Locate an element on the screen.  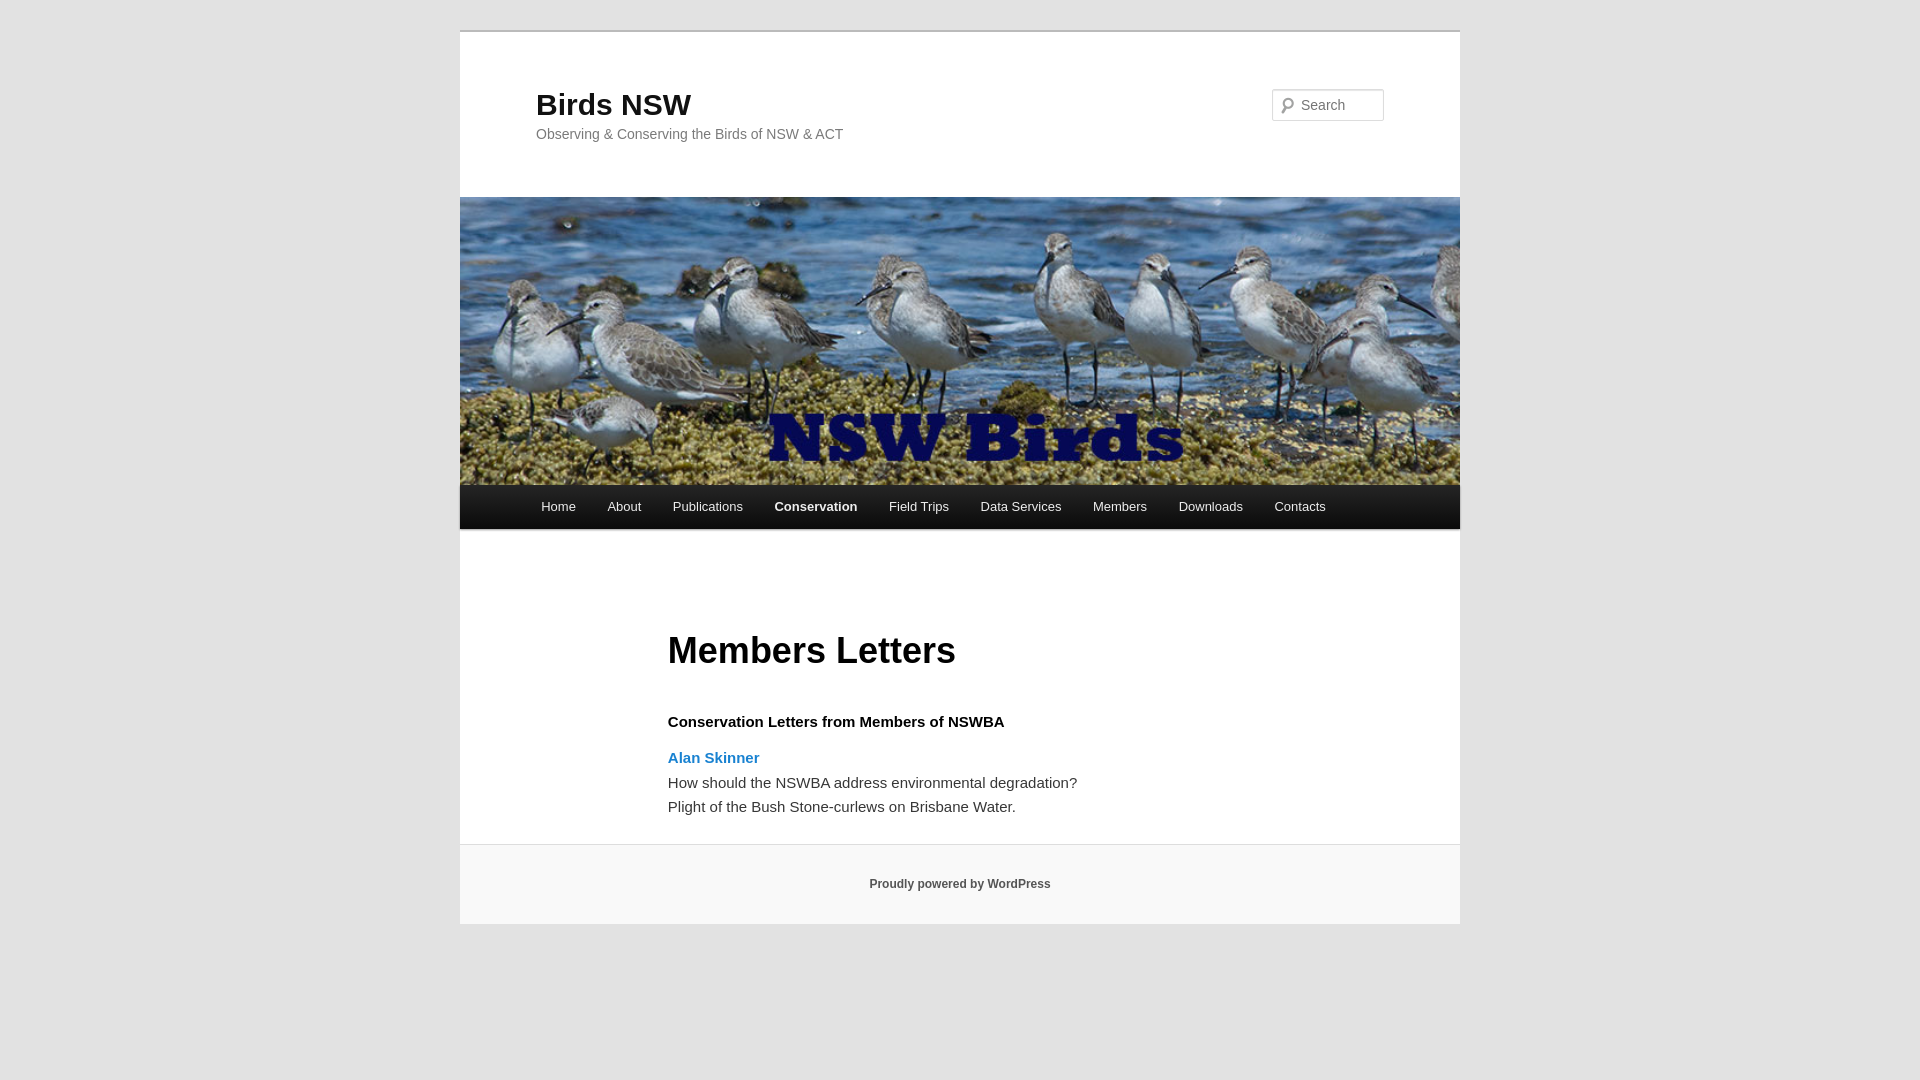
About is located at coordinates (624, 506).